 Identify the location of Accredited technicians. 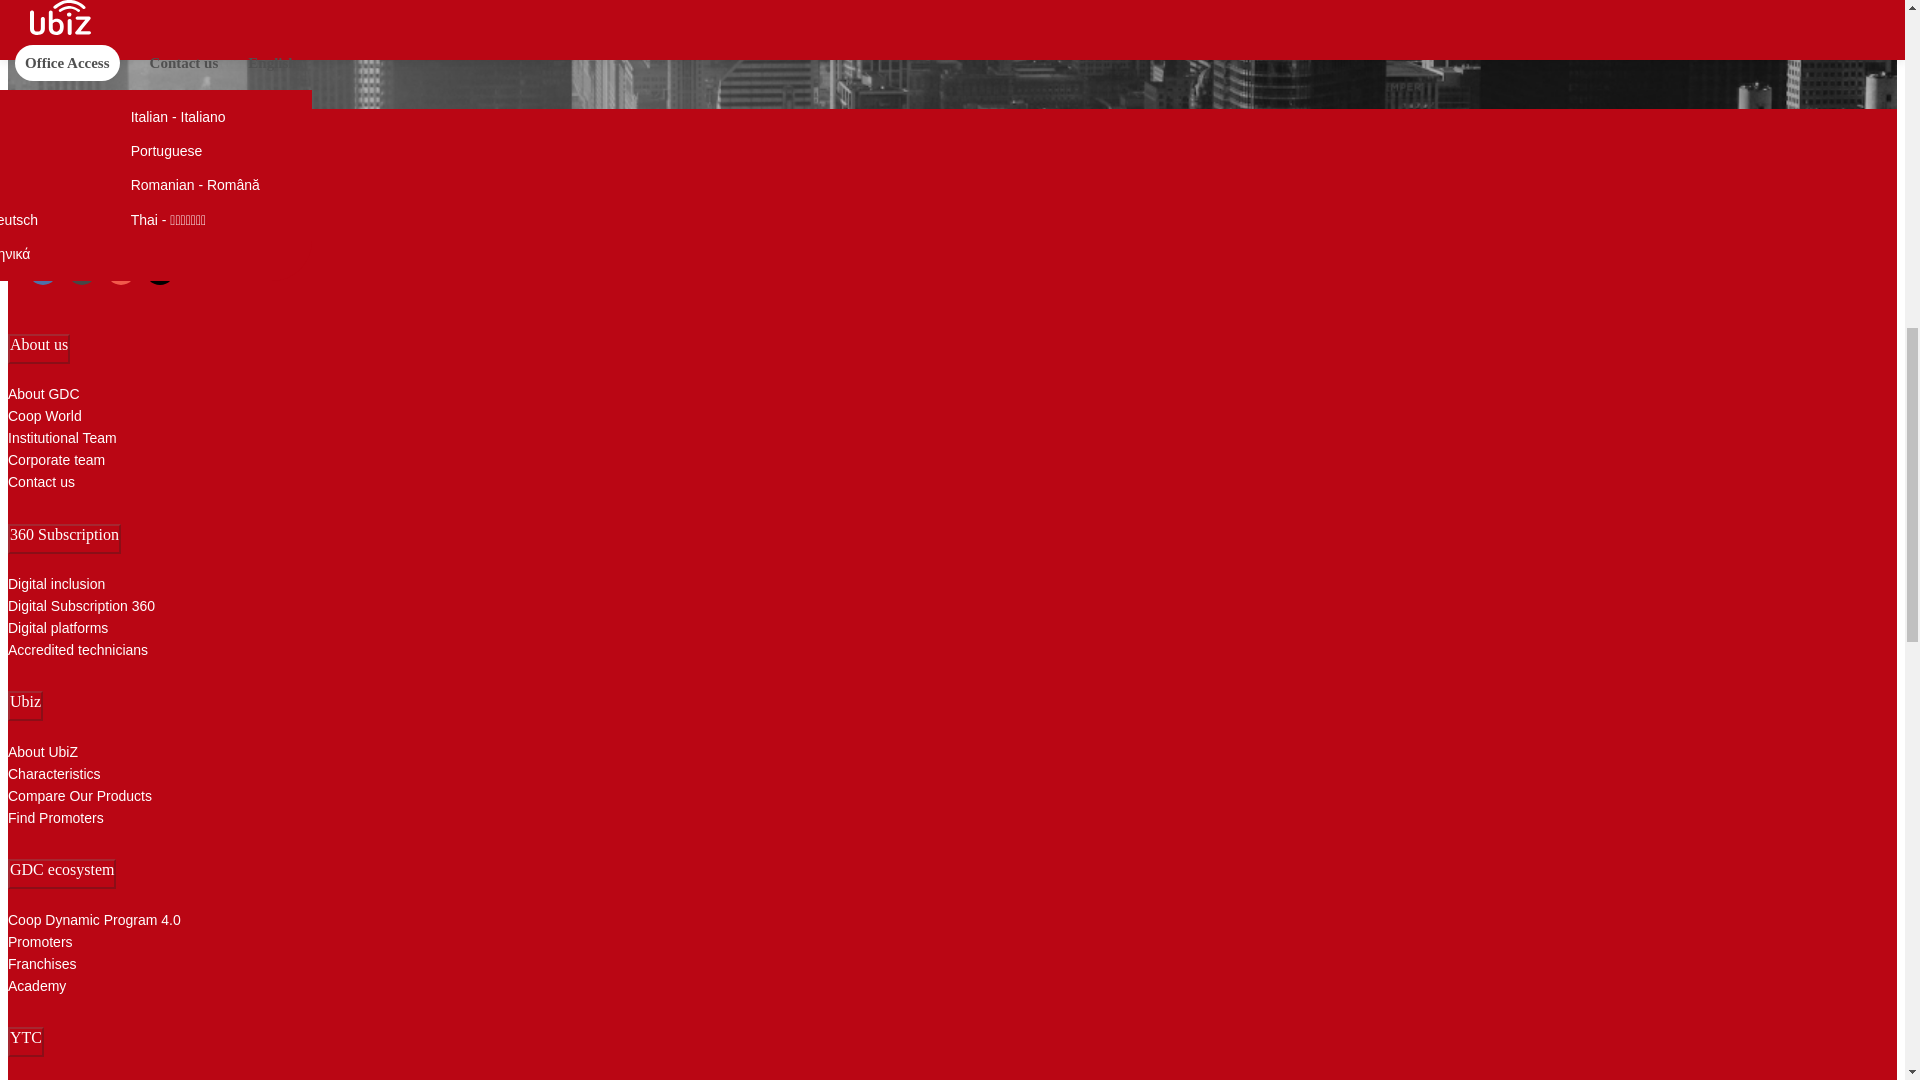
(81, 650).